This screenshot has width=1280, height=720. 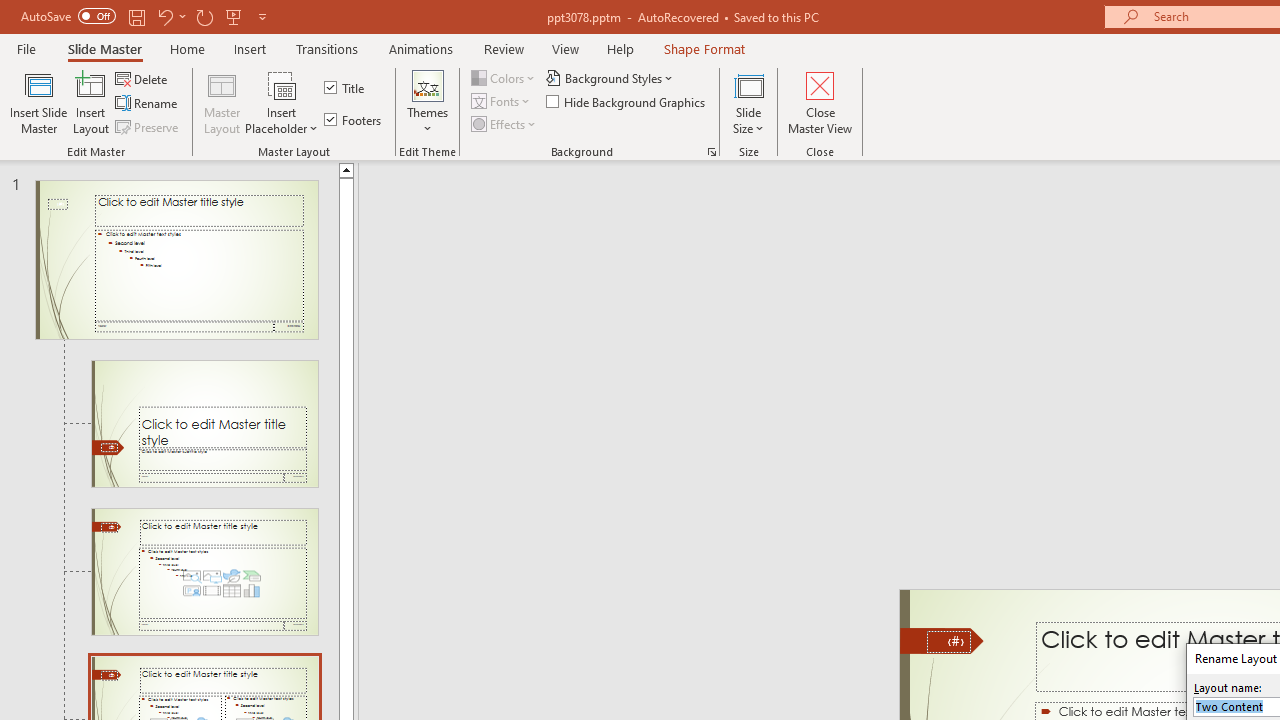 I want to click on Content, so click(x=282, y=84).